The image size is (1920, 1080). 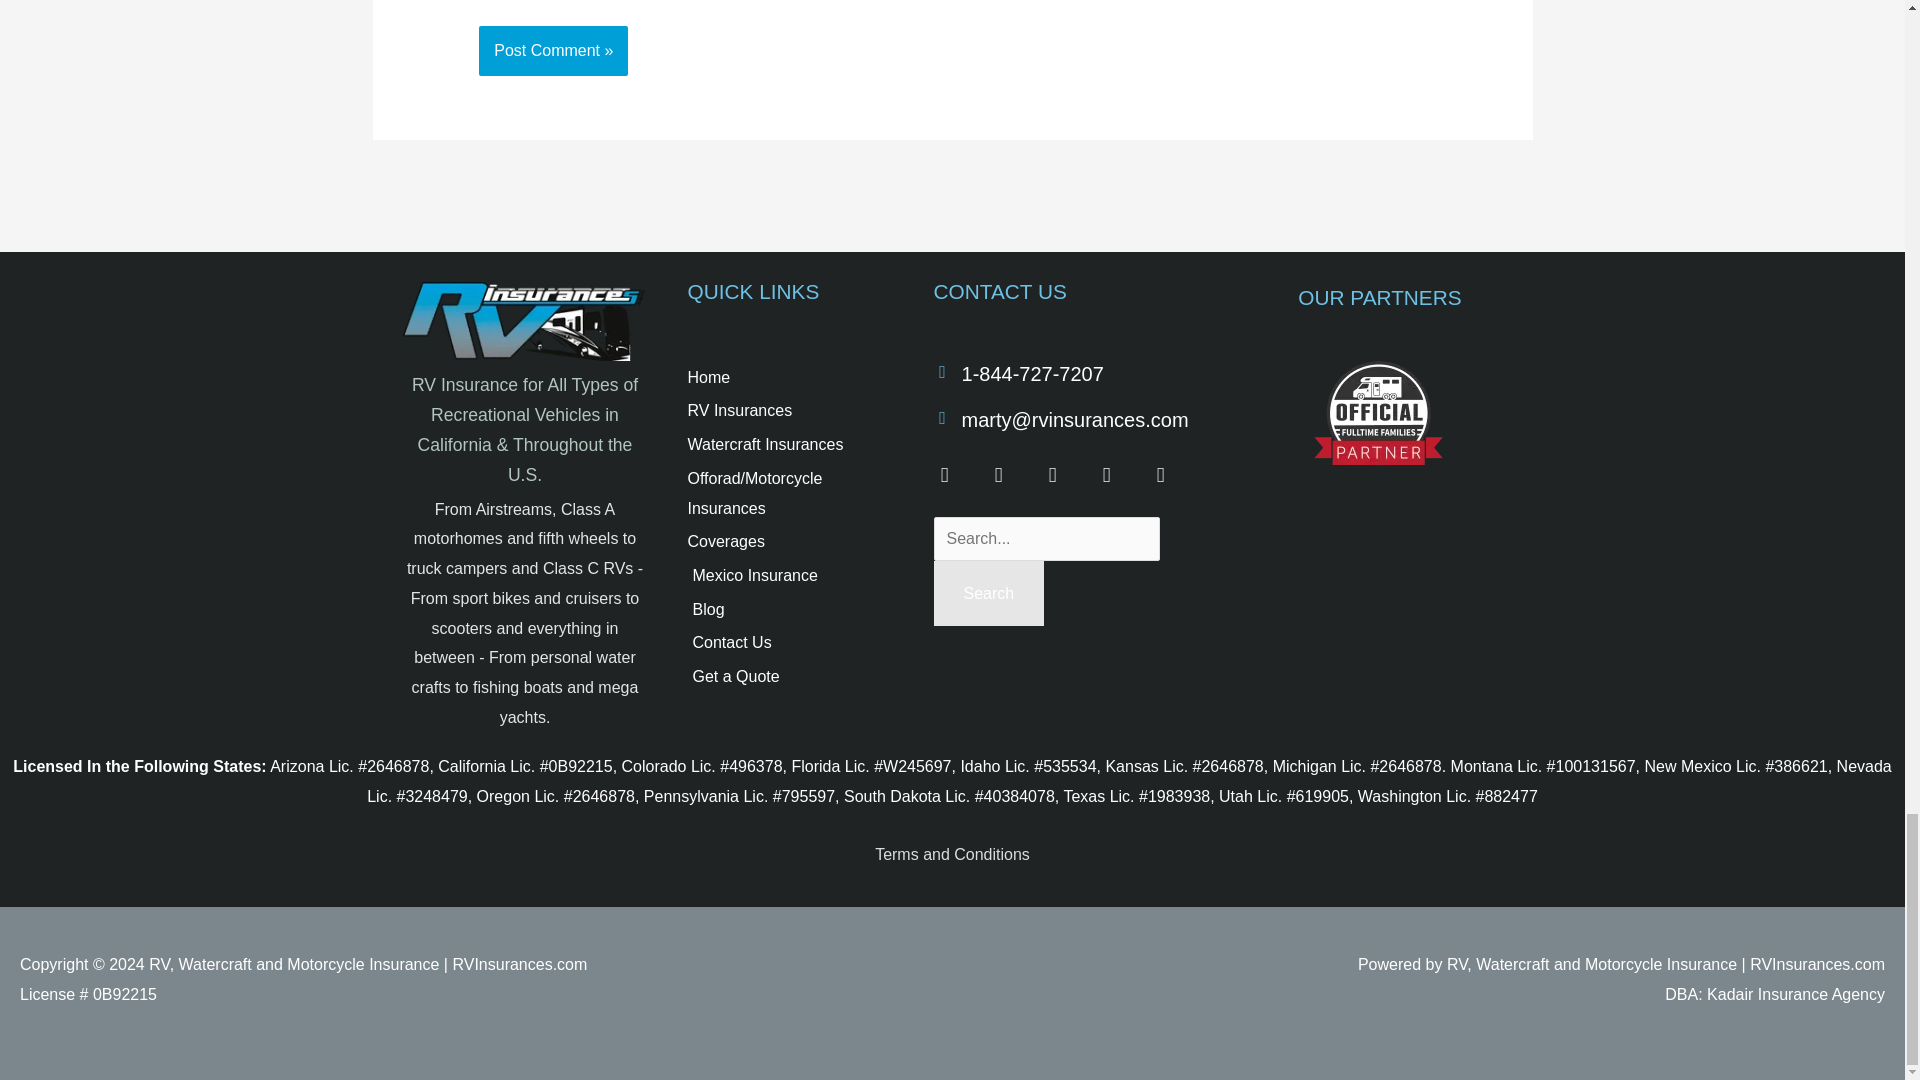 I want to click on RV Insurances, so click(x=790, y=410).